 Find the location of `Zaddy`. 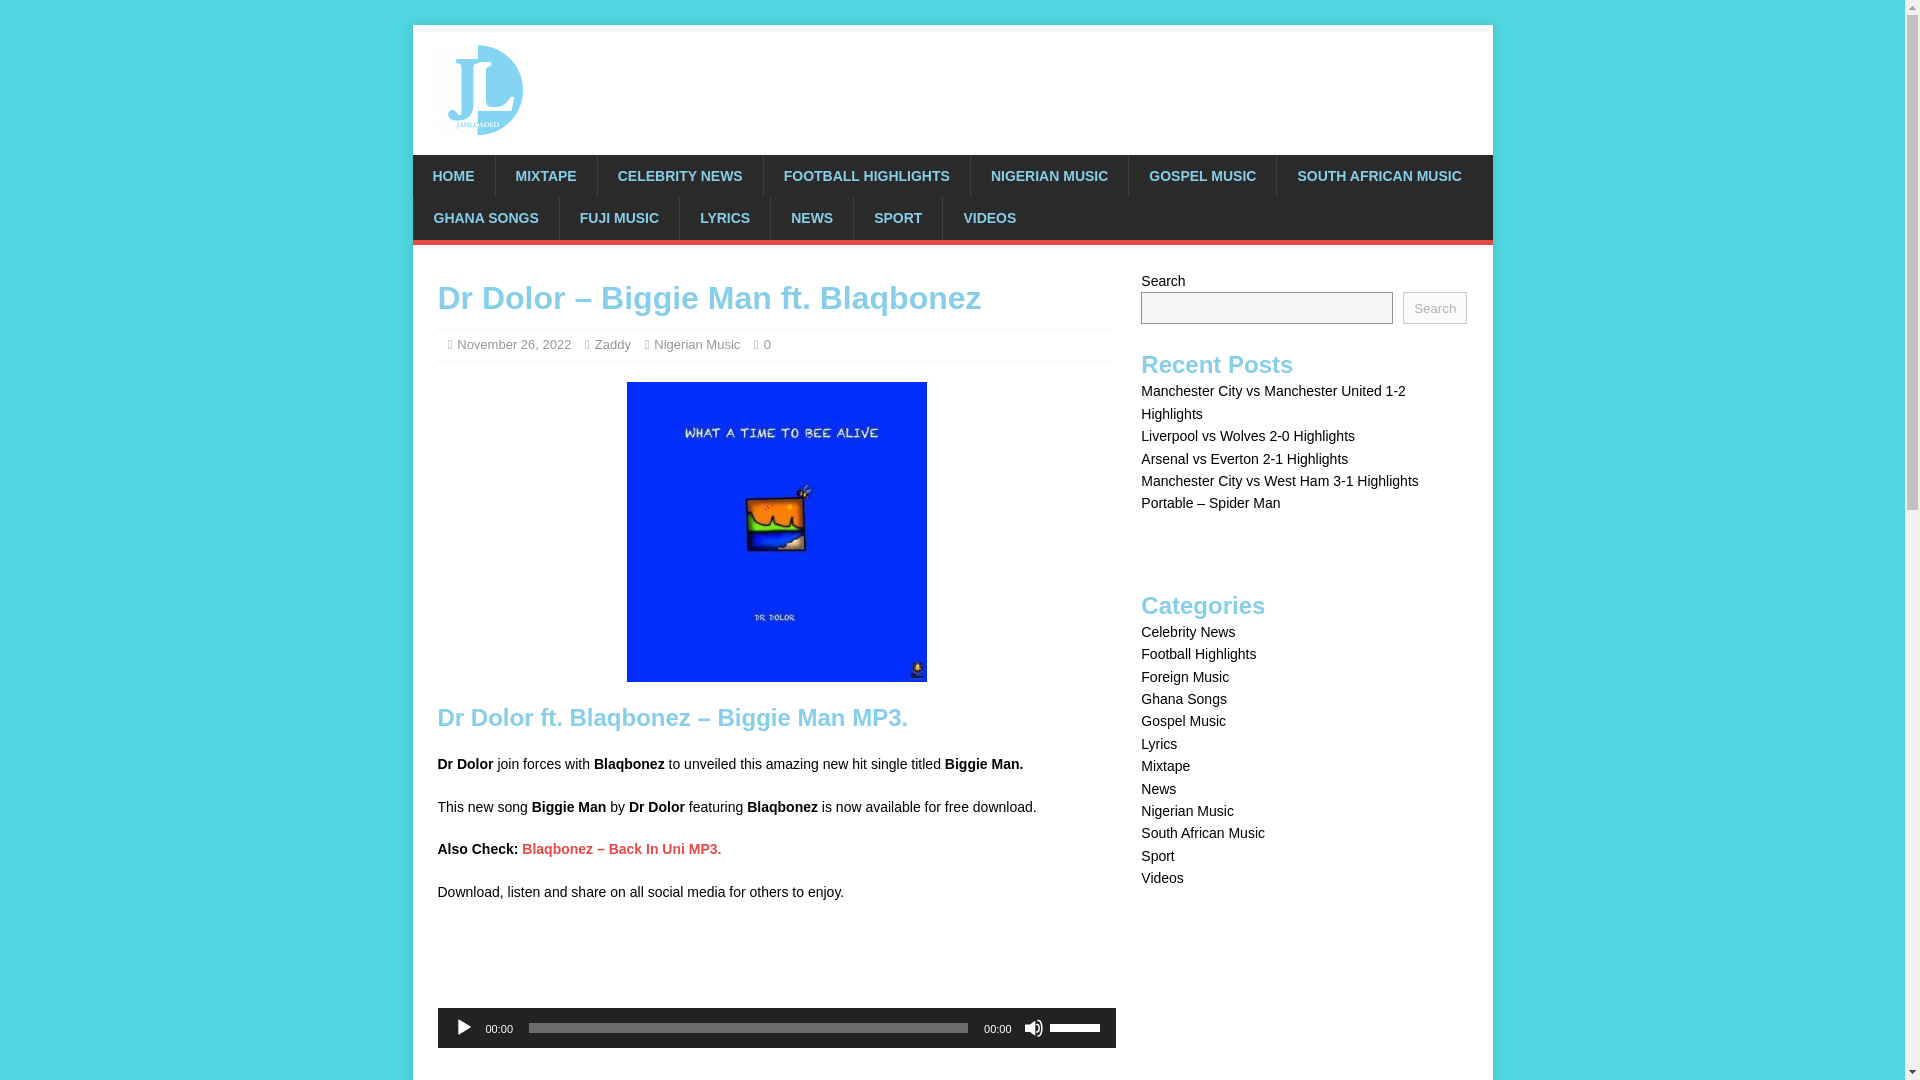

Zaddy is located at coordinates (613, 344).